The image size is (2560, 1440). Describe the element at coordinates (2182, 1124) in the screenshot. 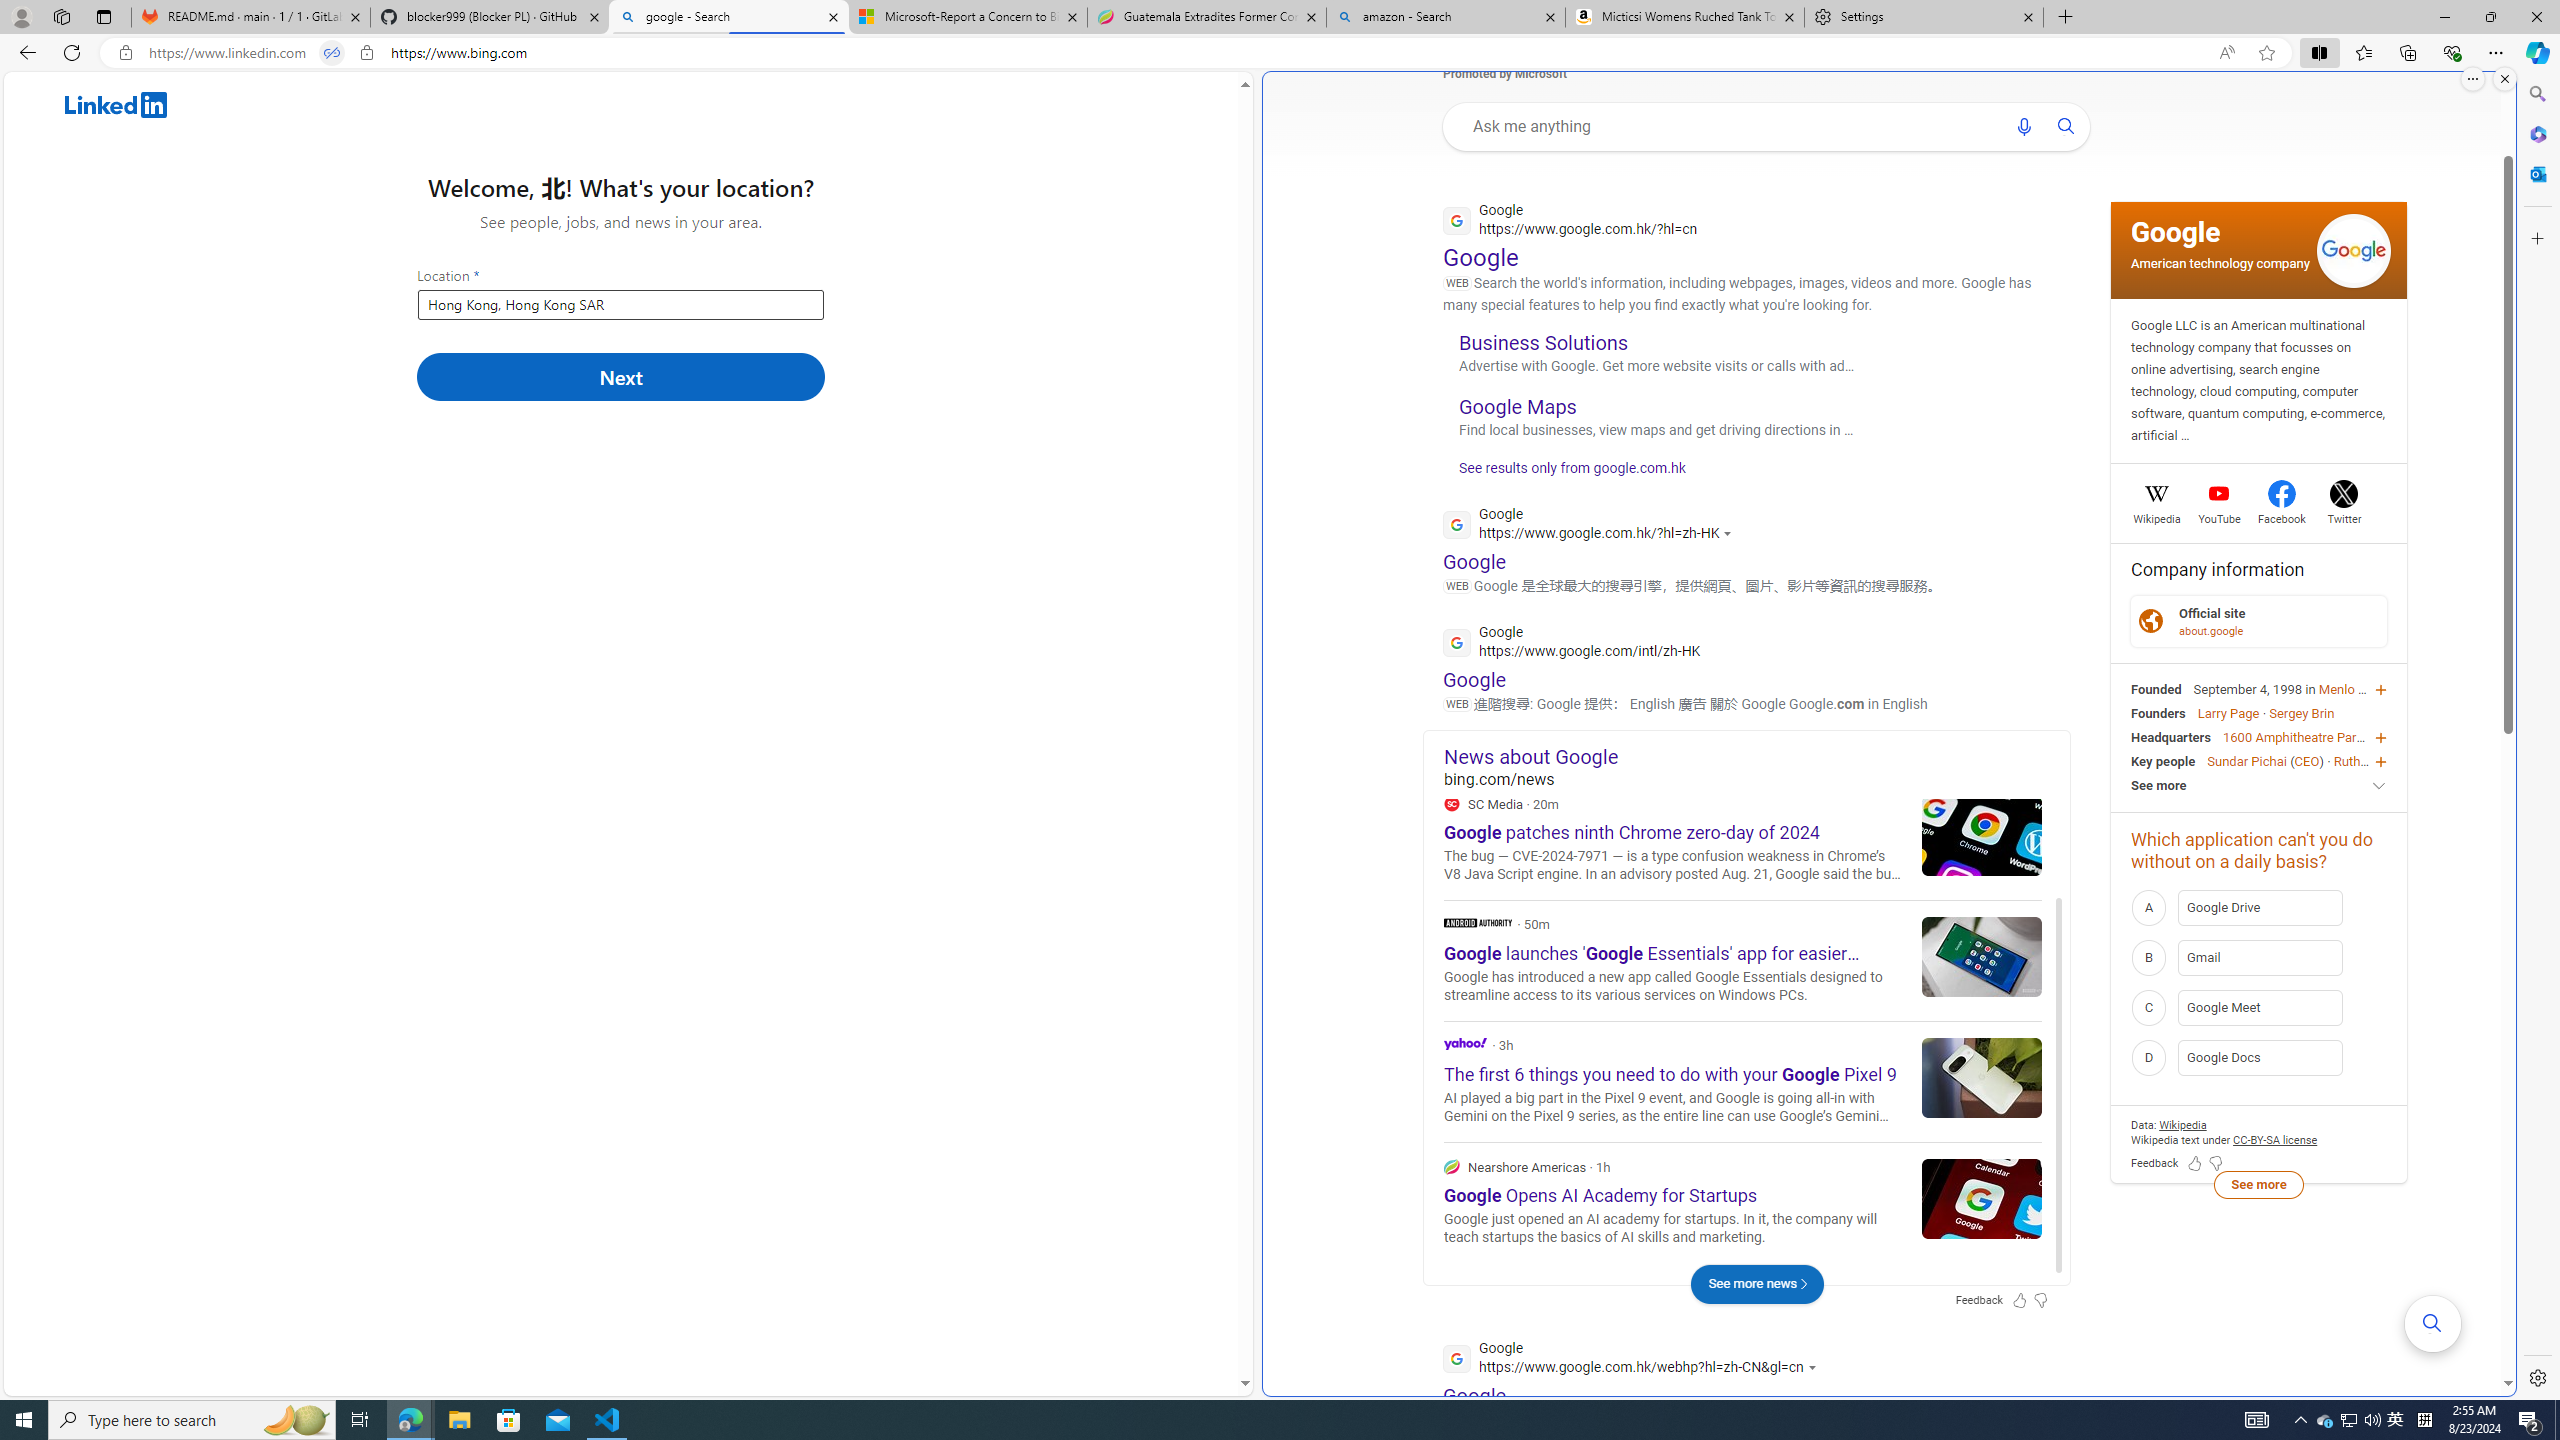

I see `Data attribution Wikipedia` at that location.